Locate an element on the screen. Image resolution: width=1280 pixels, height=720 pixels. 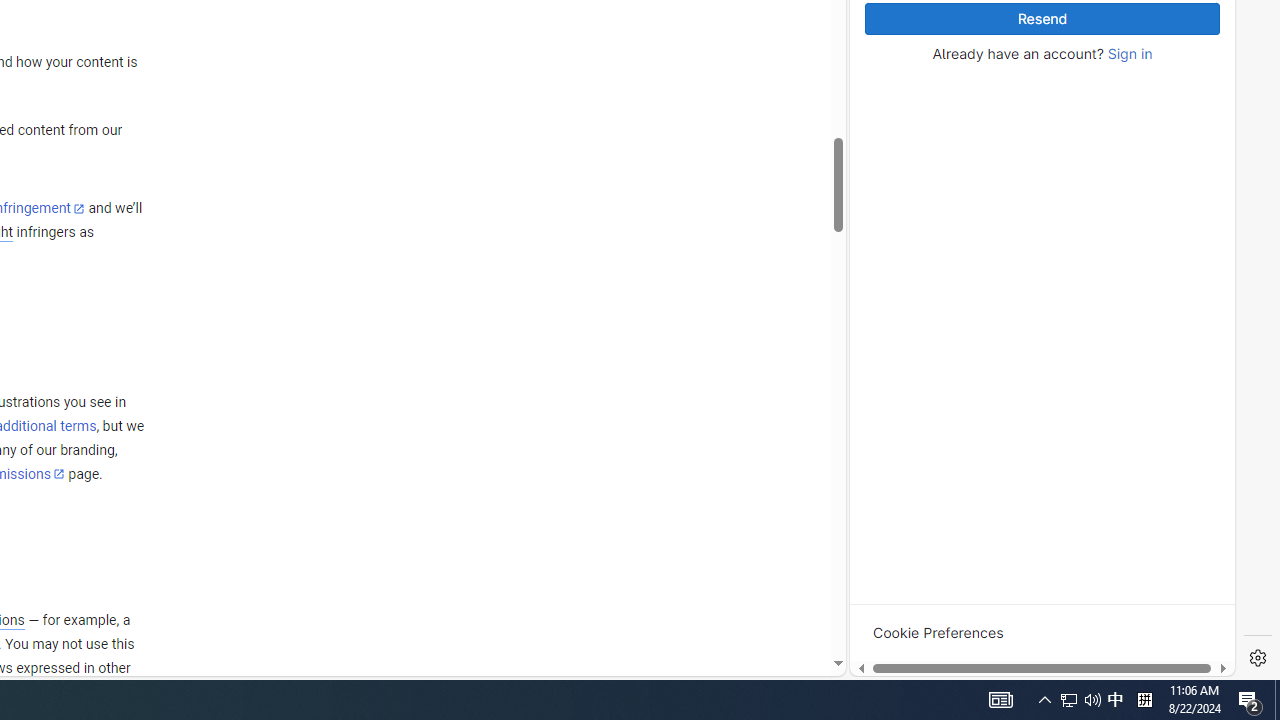
GitLab is located at coordinates (966, 678).